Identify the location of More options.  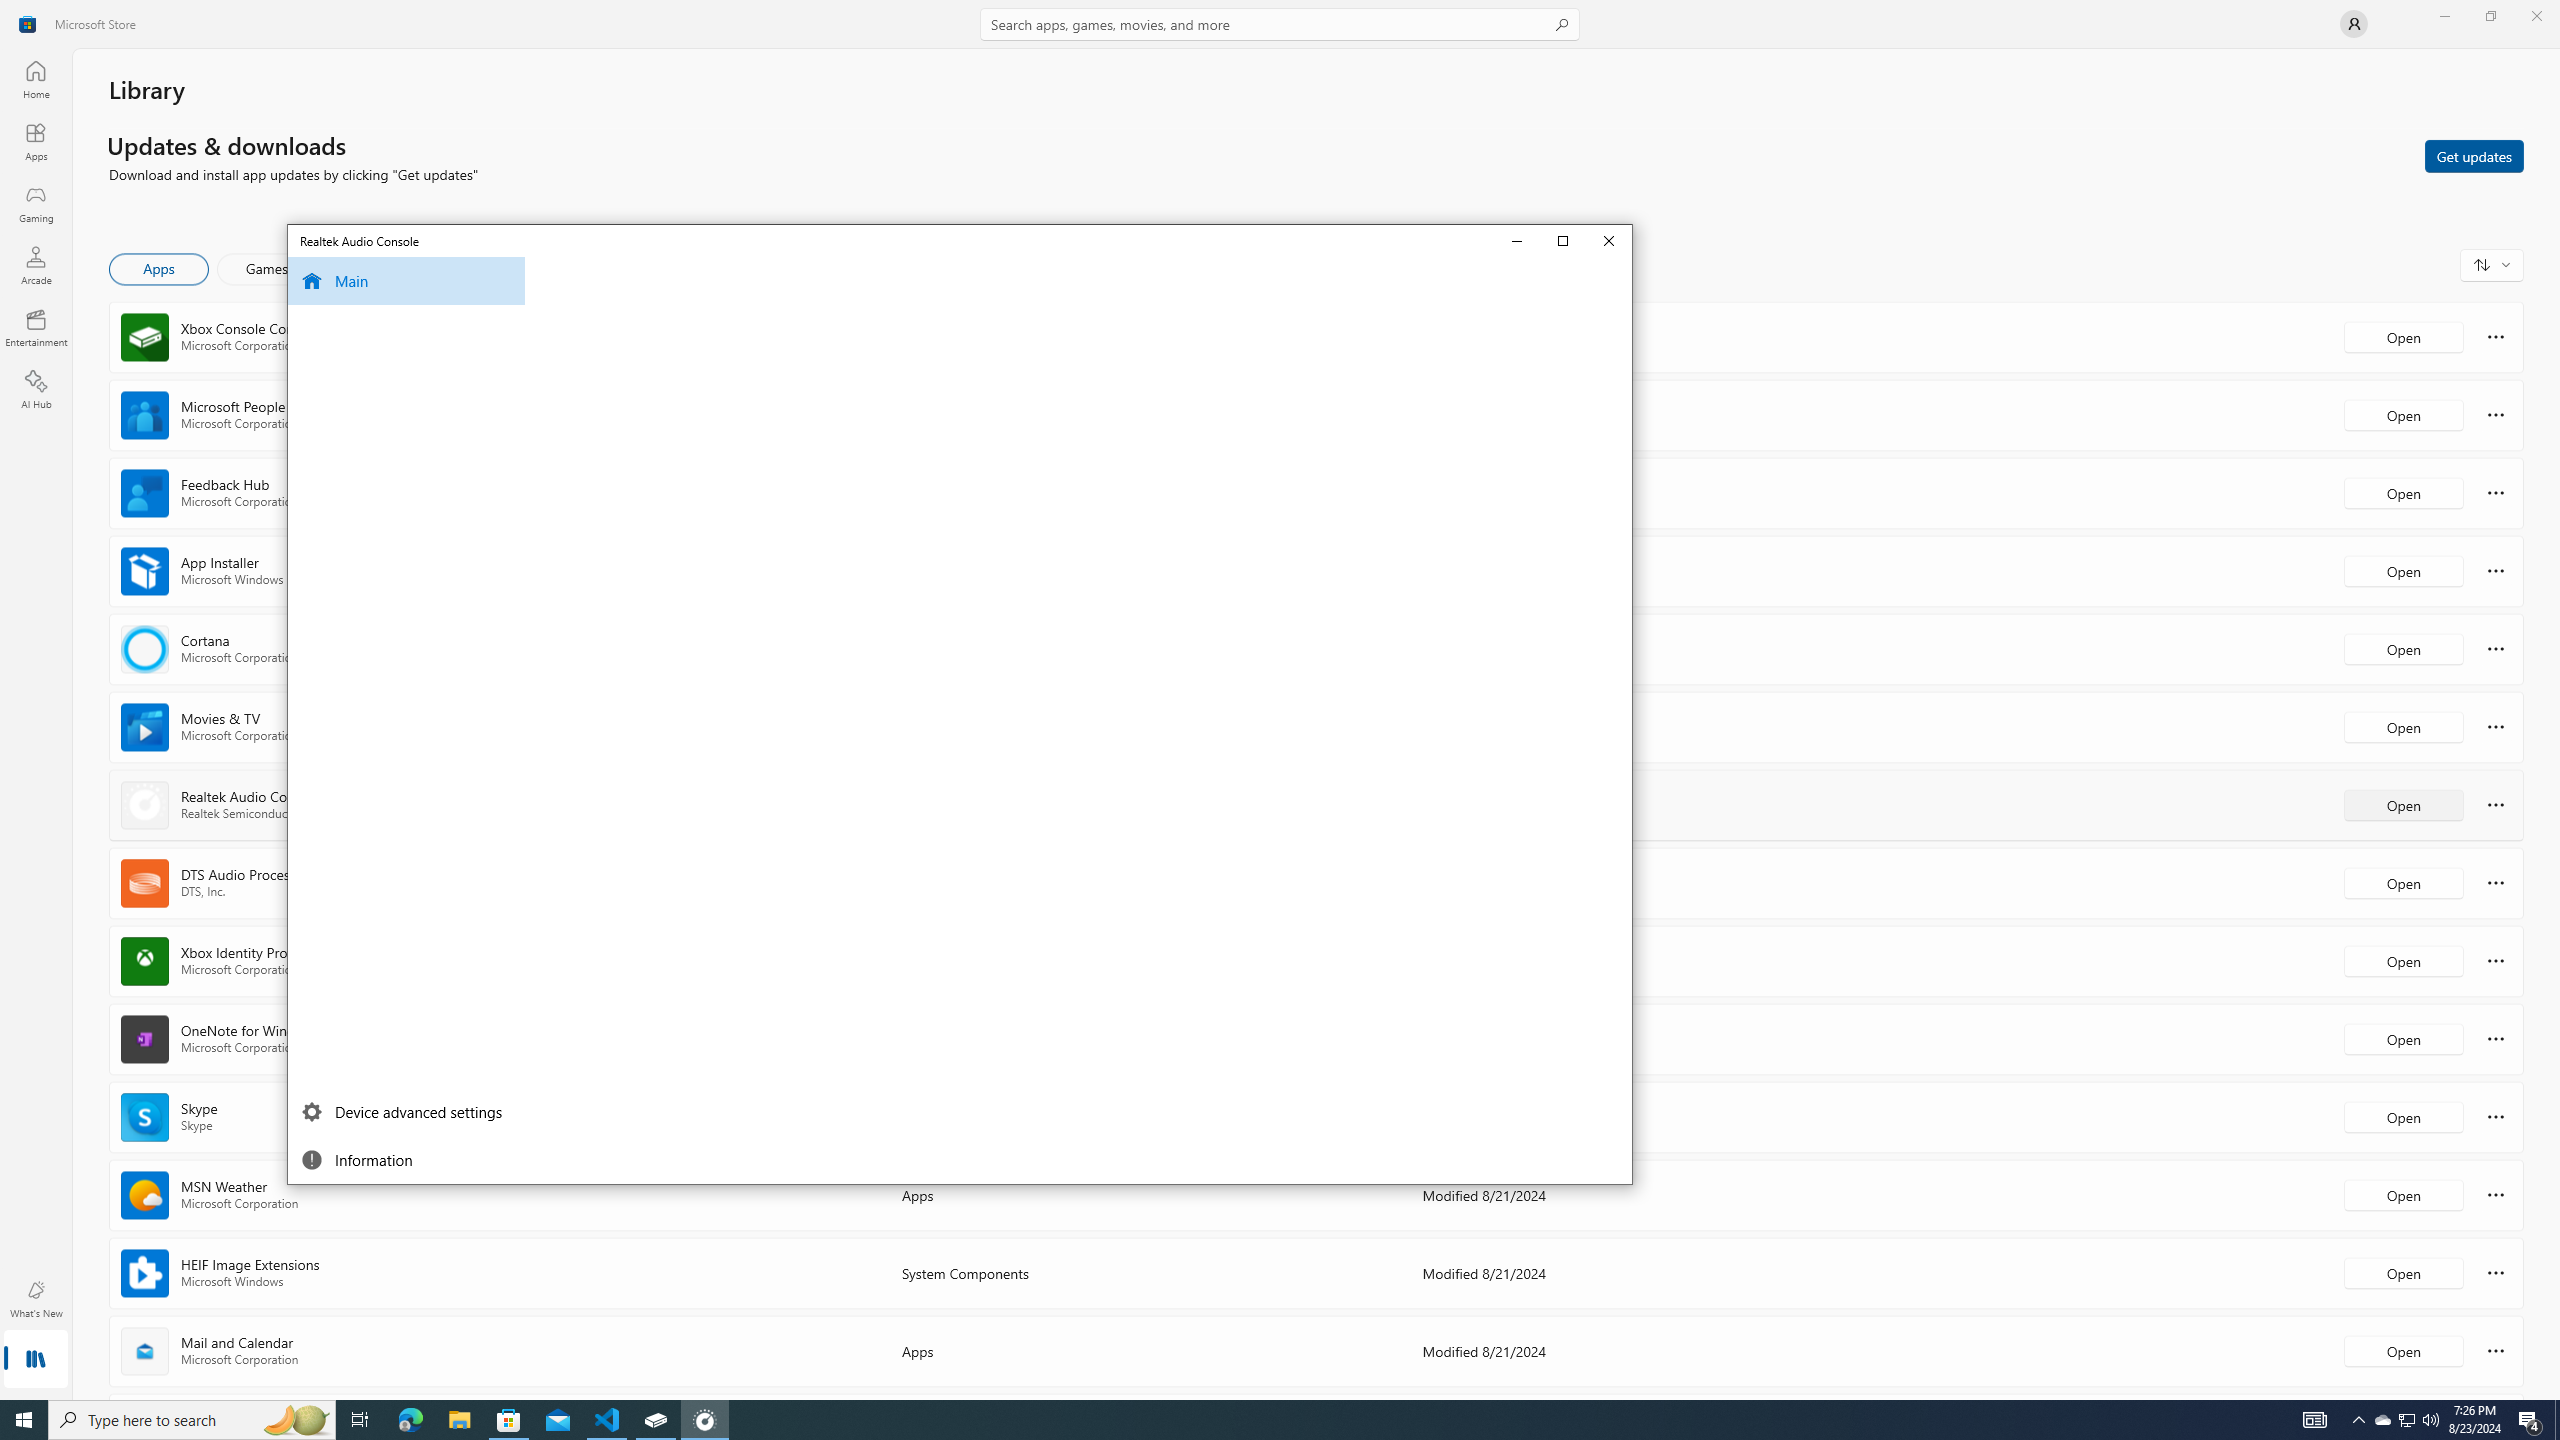
(2530, 1420).